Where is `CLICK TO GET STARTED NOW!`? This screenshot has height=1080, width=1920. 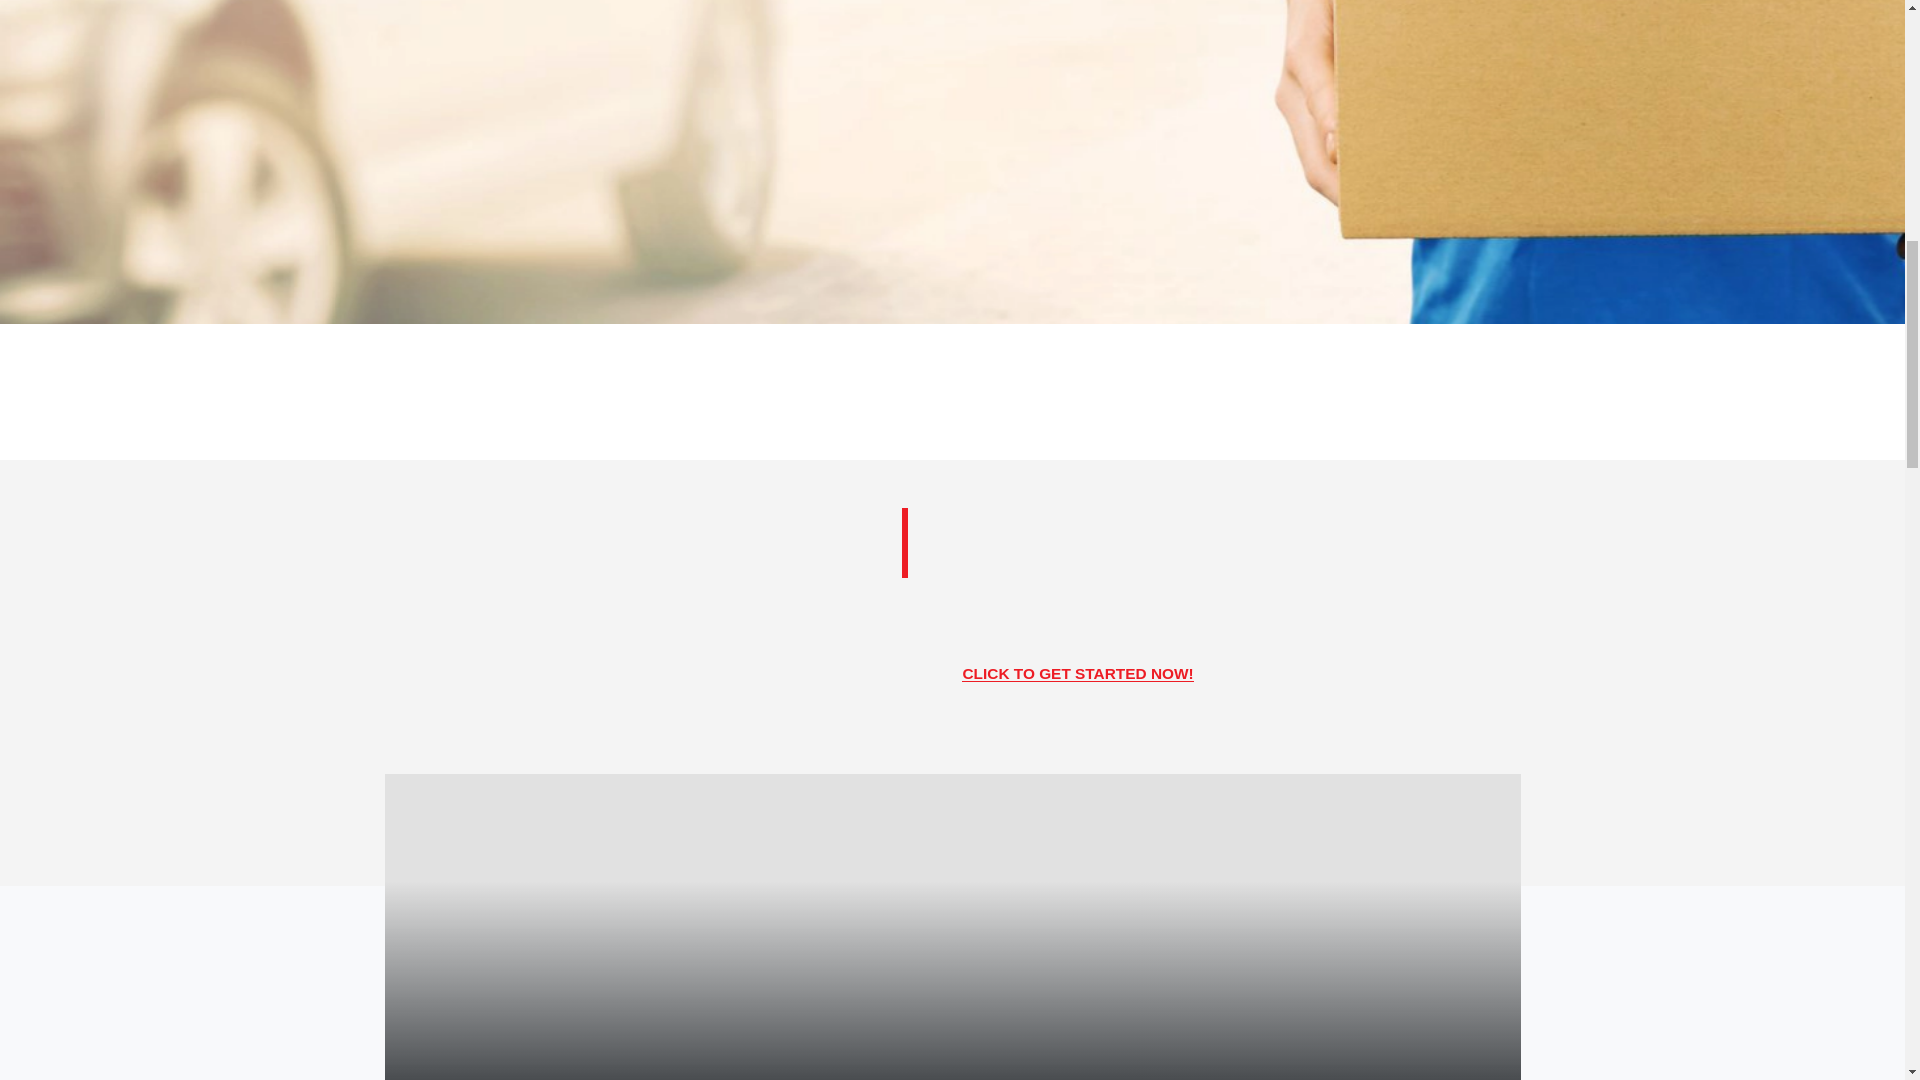 CLICK TO GET STARTED NOW! is located at coordinates (1076, 673).